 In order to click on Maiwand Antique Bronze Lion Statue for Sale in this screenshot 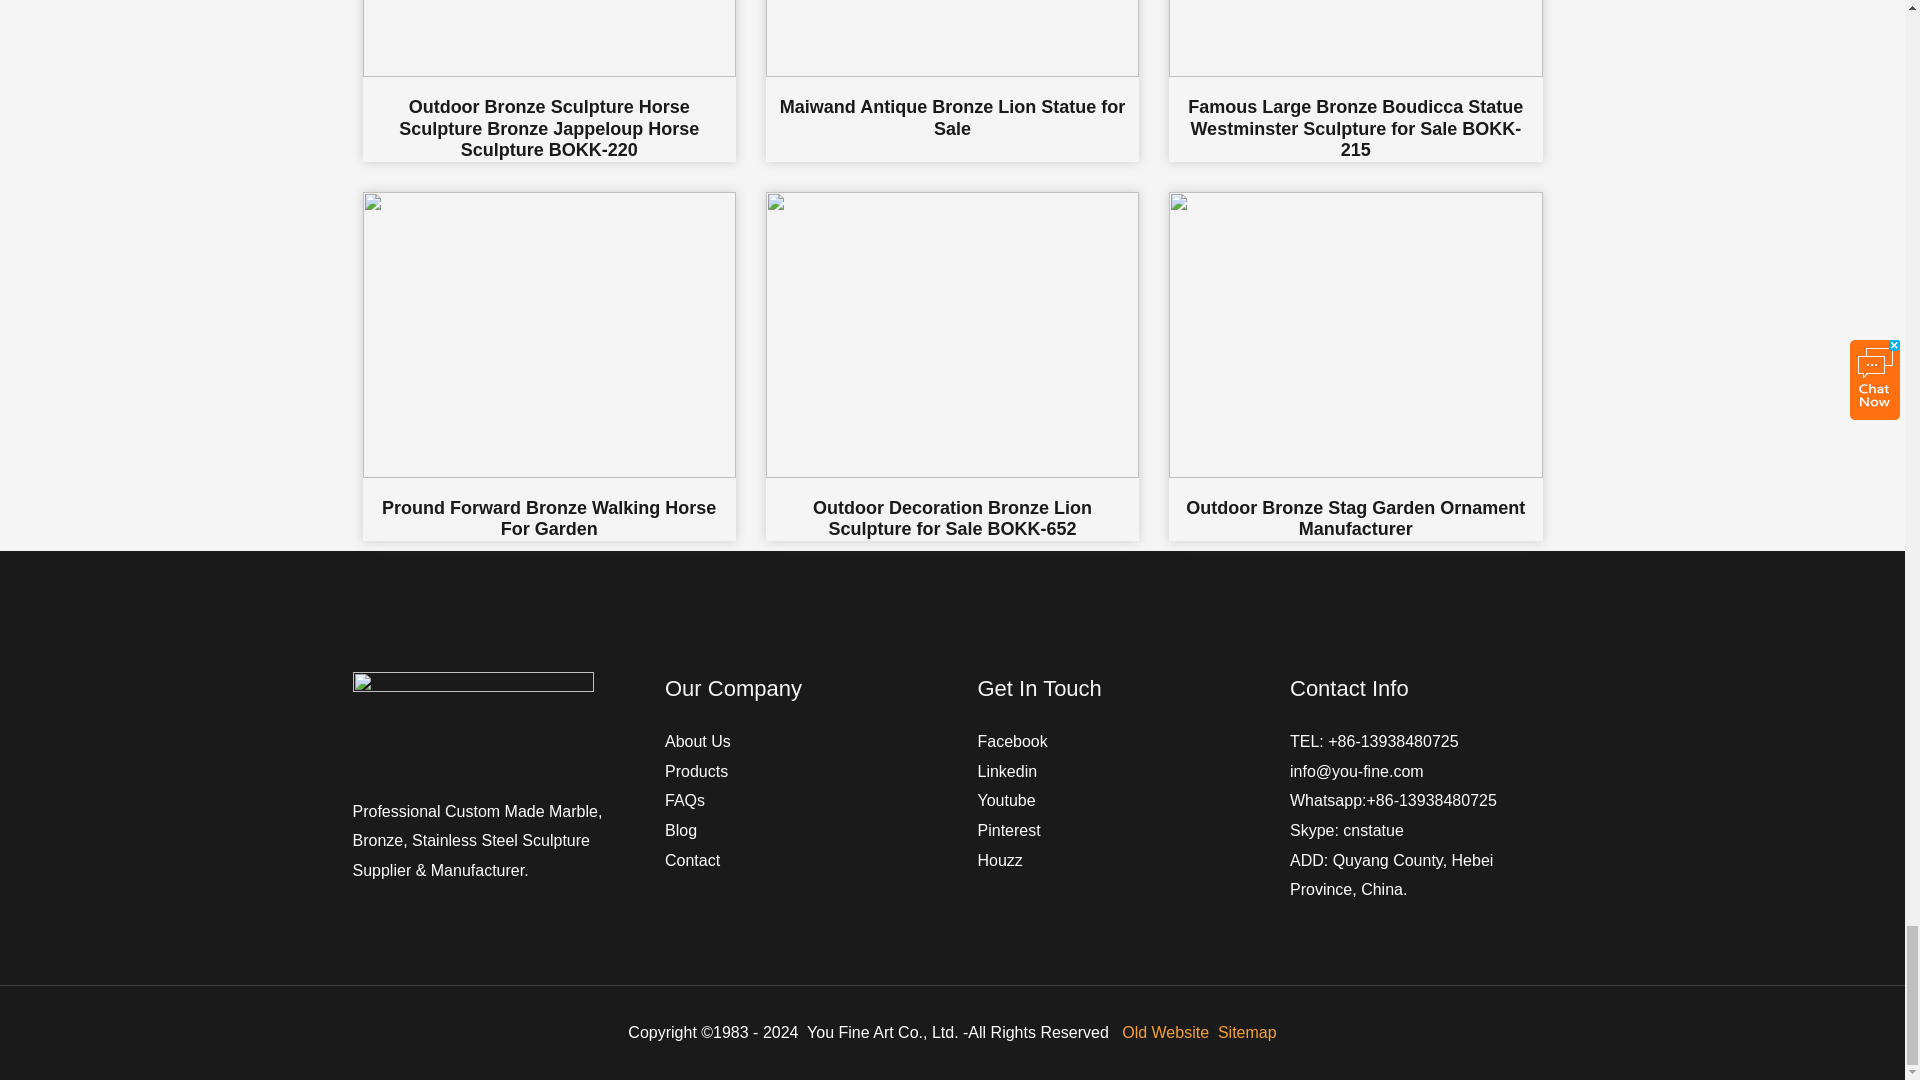, I will do `click(952, 81)`.